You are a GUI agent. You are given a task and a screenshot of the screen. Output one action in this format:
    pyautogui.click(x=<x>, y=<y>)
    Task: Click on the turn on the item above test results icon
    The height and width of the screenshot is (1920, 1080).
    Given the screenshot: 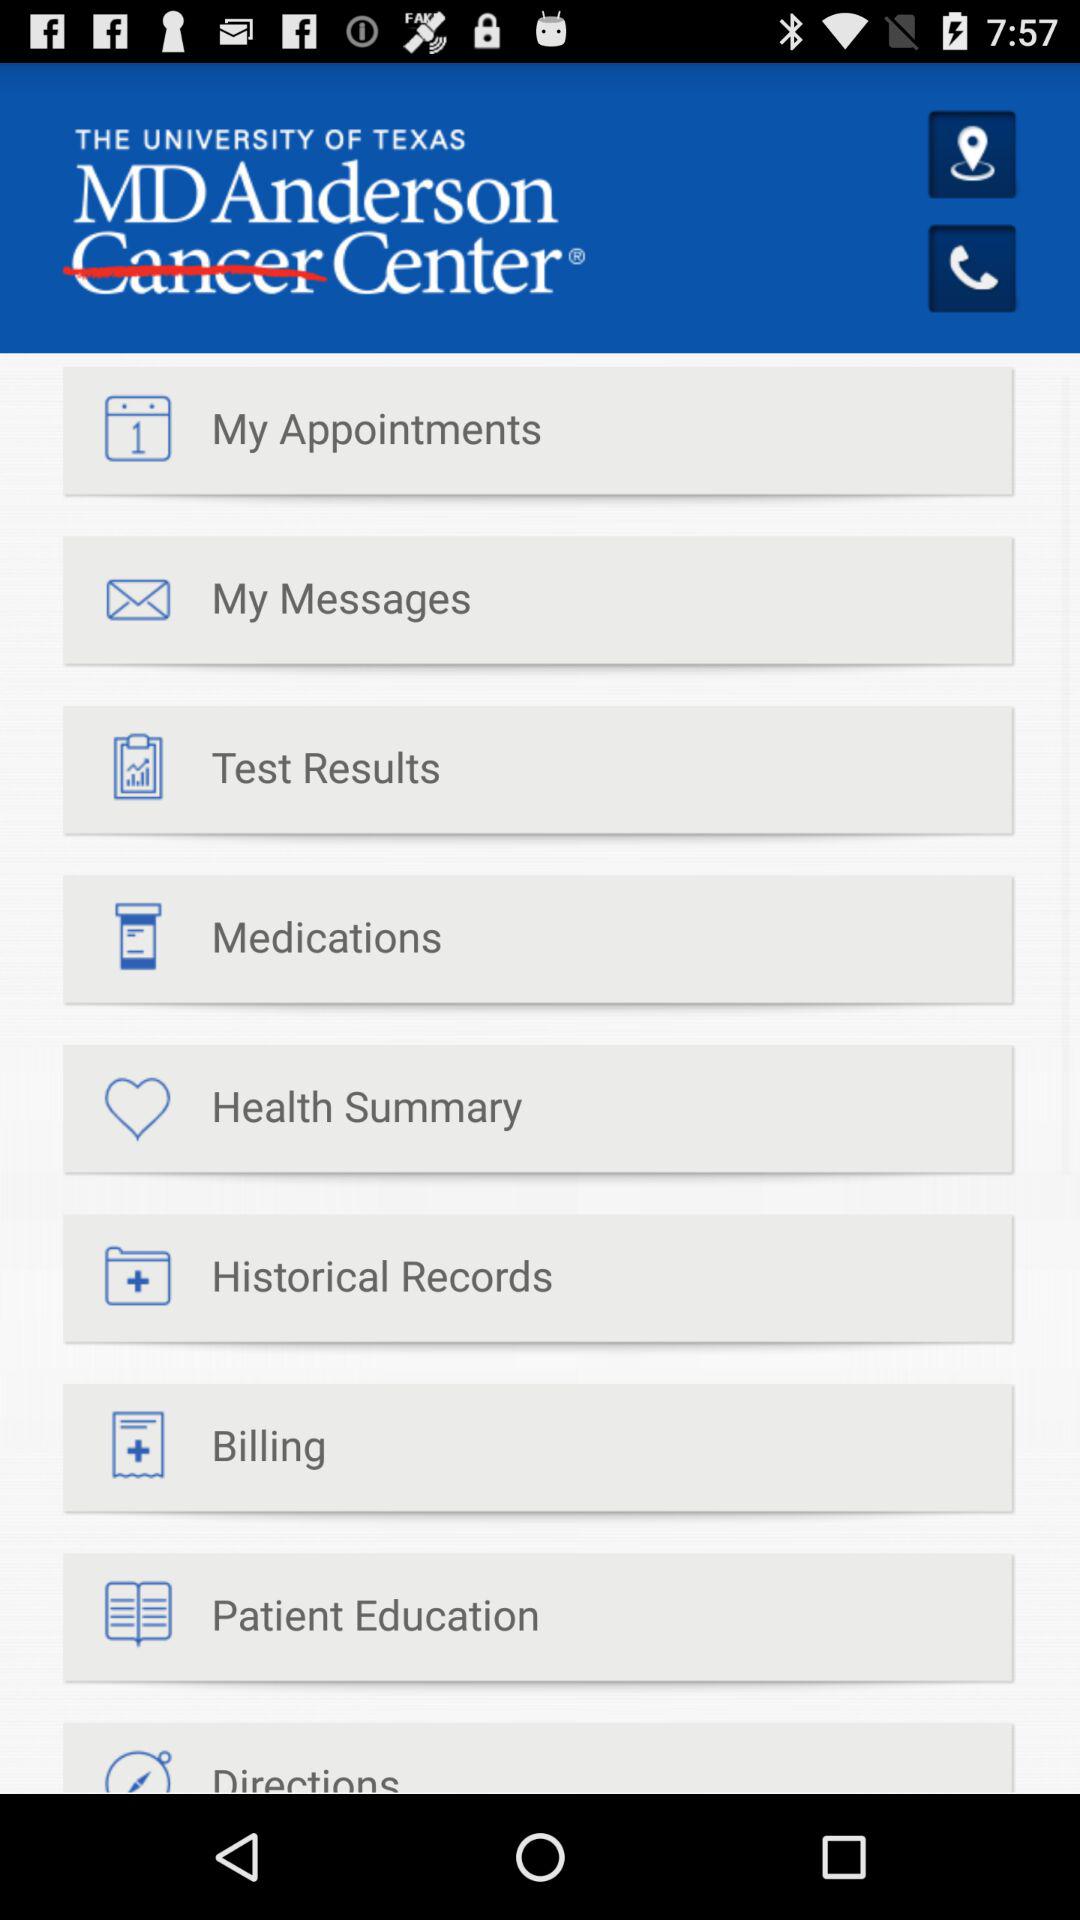 What is the action you would take?
    pyautogui.click(x=267, y=608)
    